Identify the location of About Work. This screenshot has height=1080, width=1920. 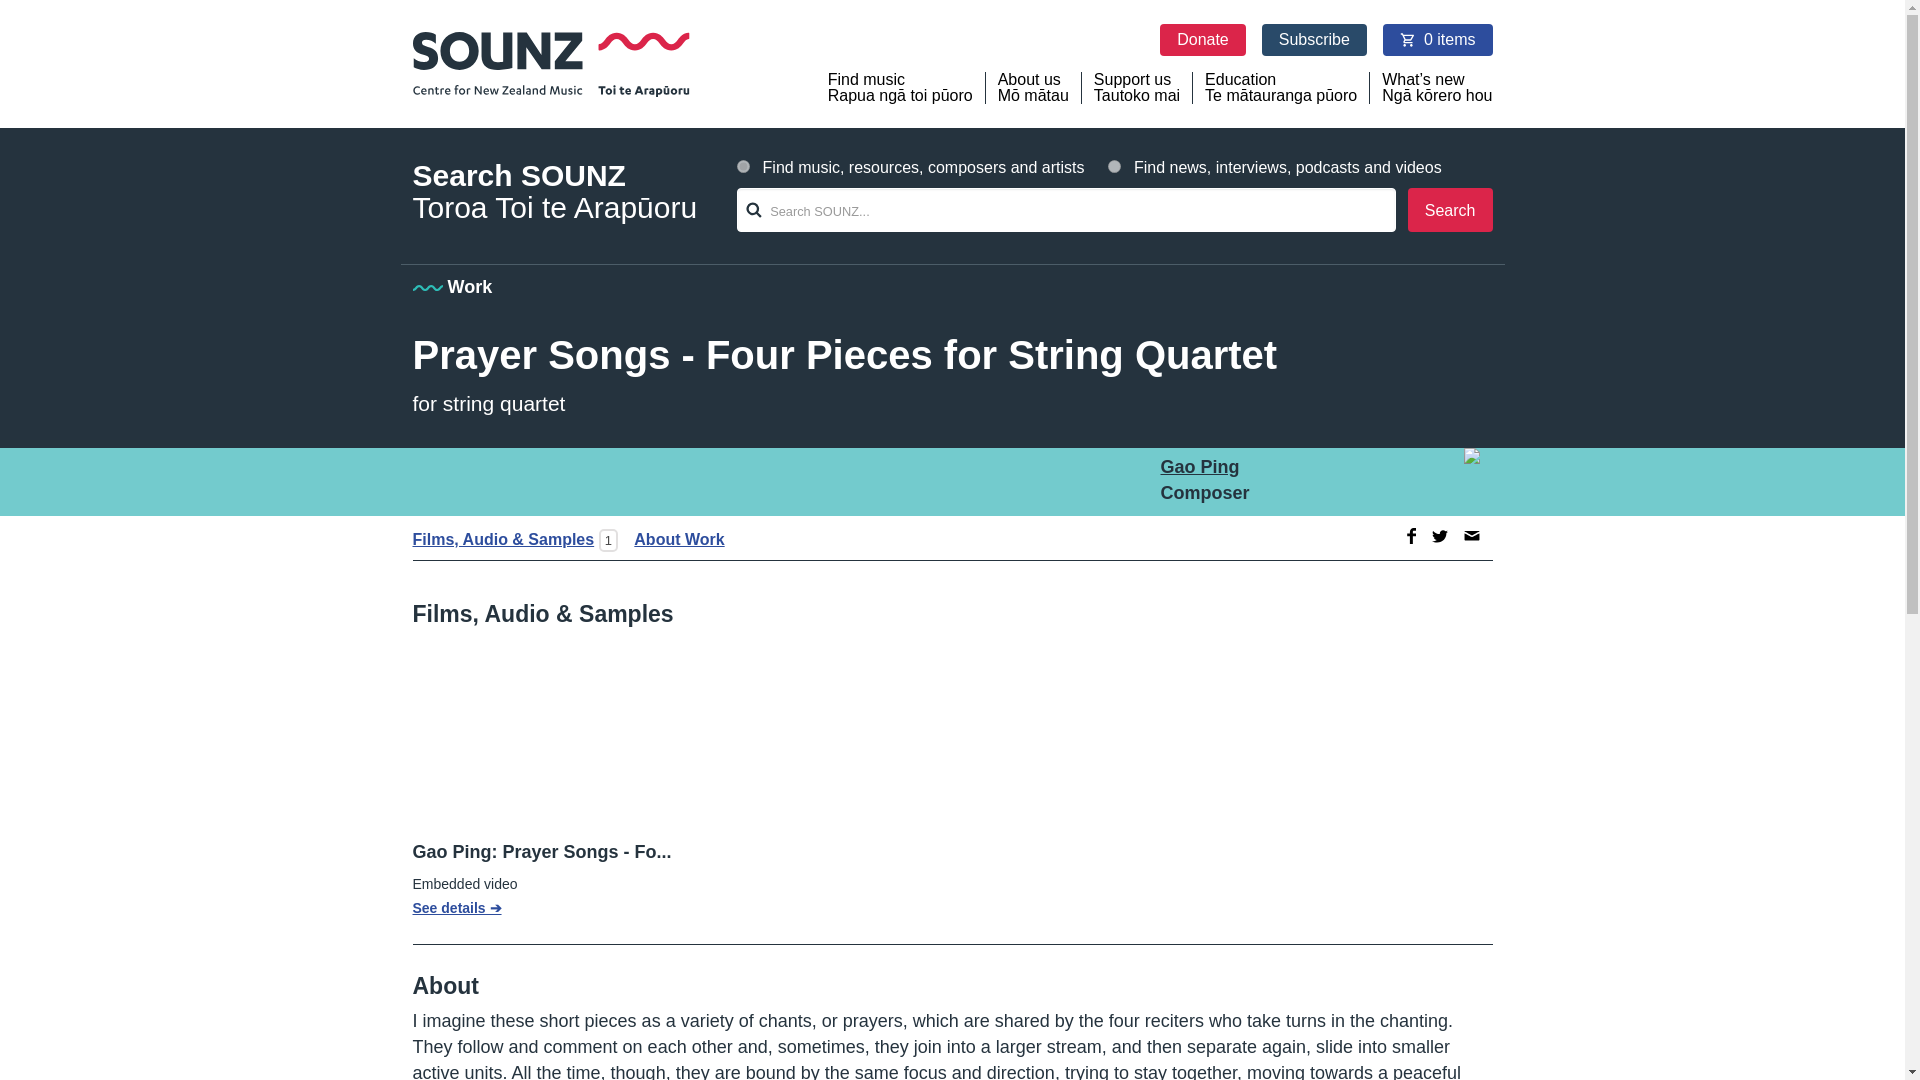
(1202, 40).